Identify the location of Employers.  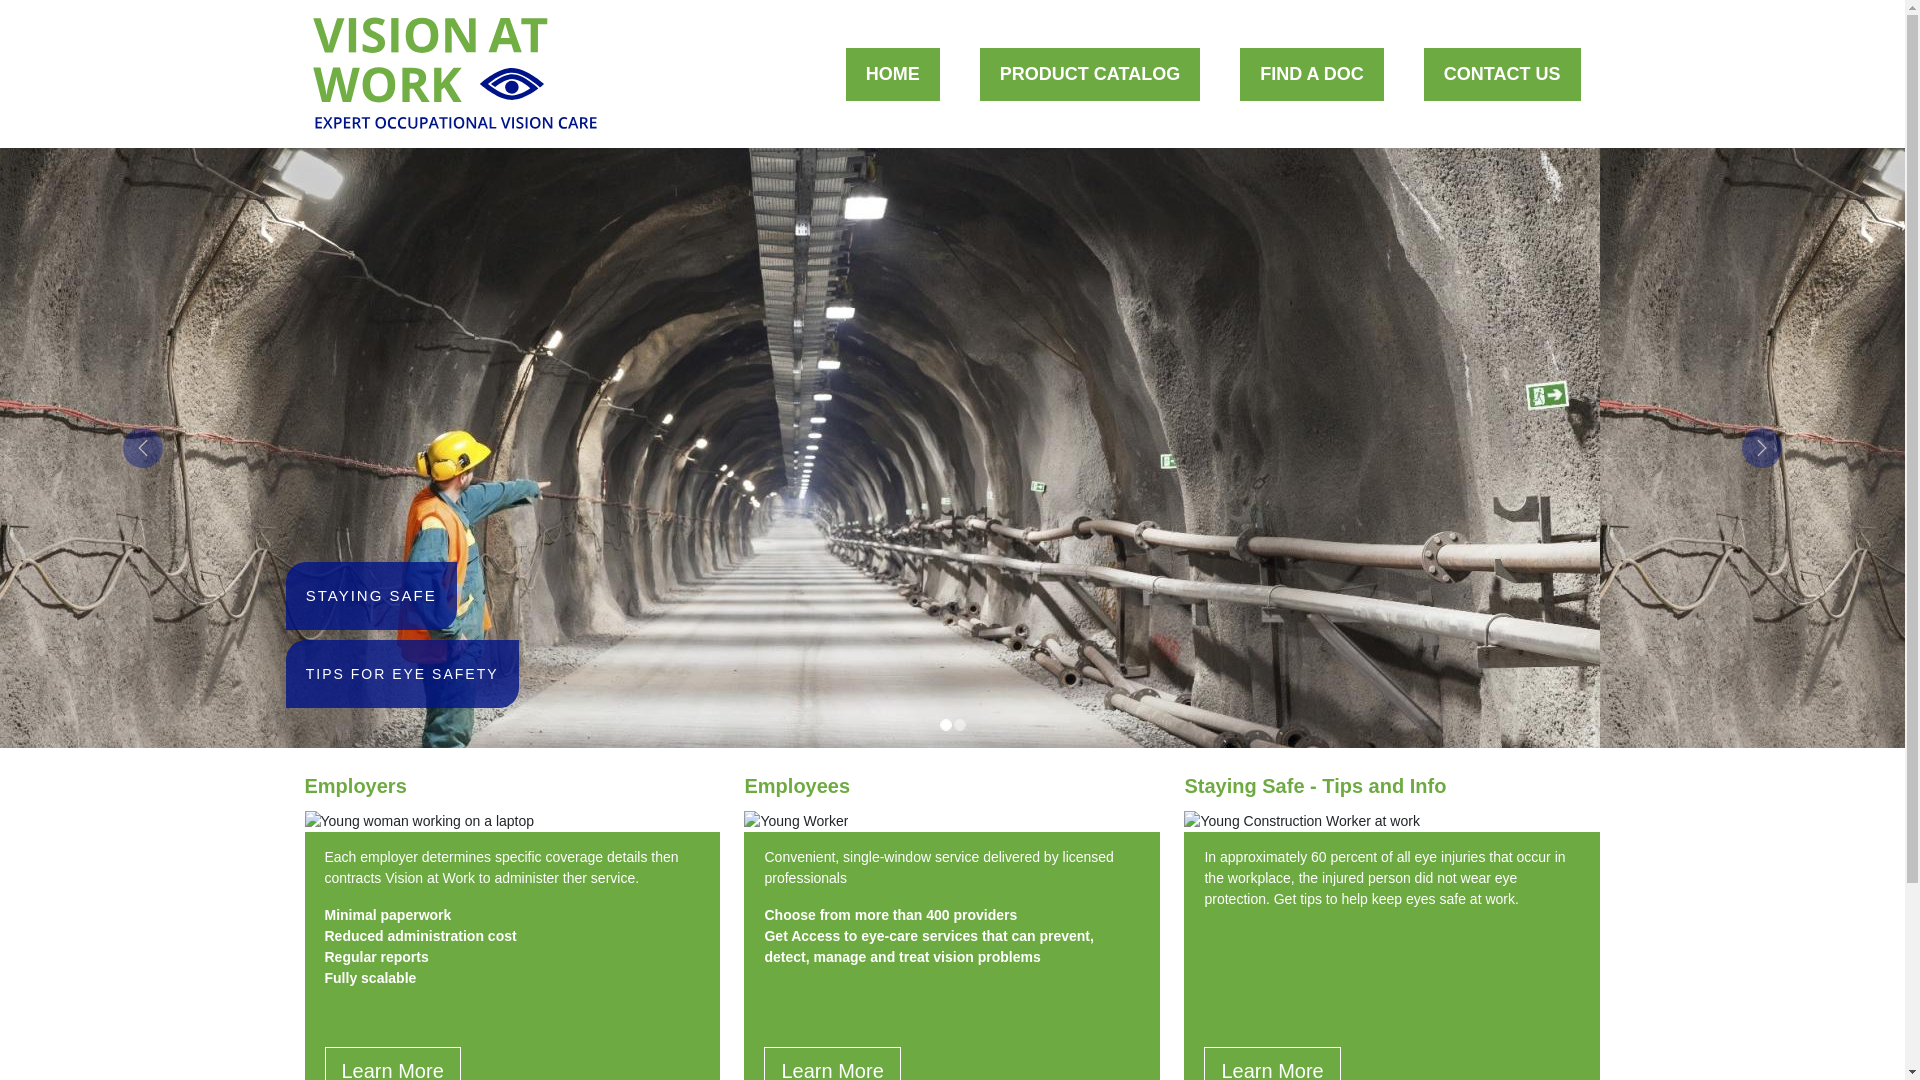
(354, 786).